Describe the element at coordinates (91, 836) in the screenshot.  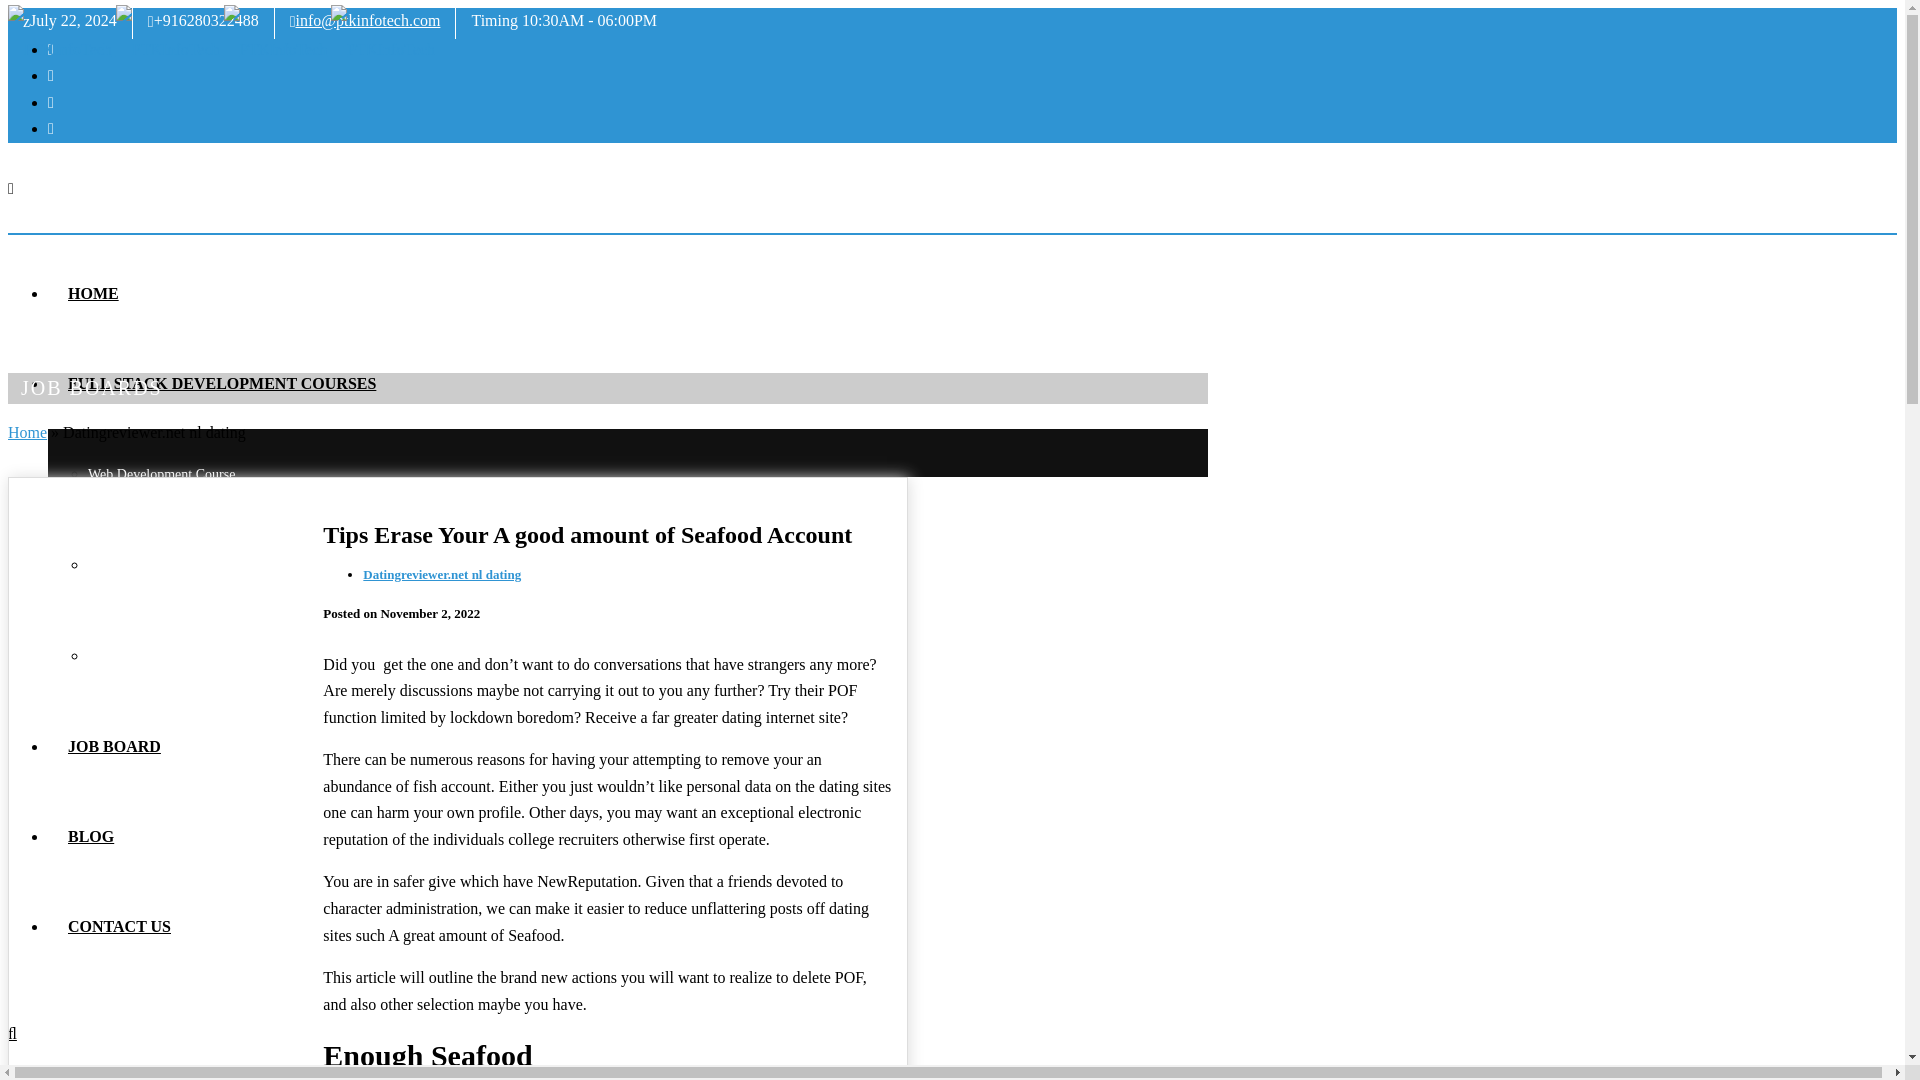
I see `BLOG` at that location.